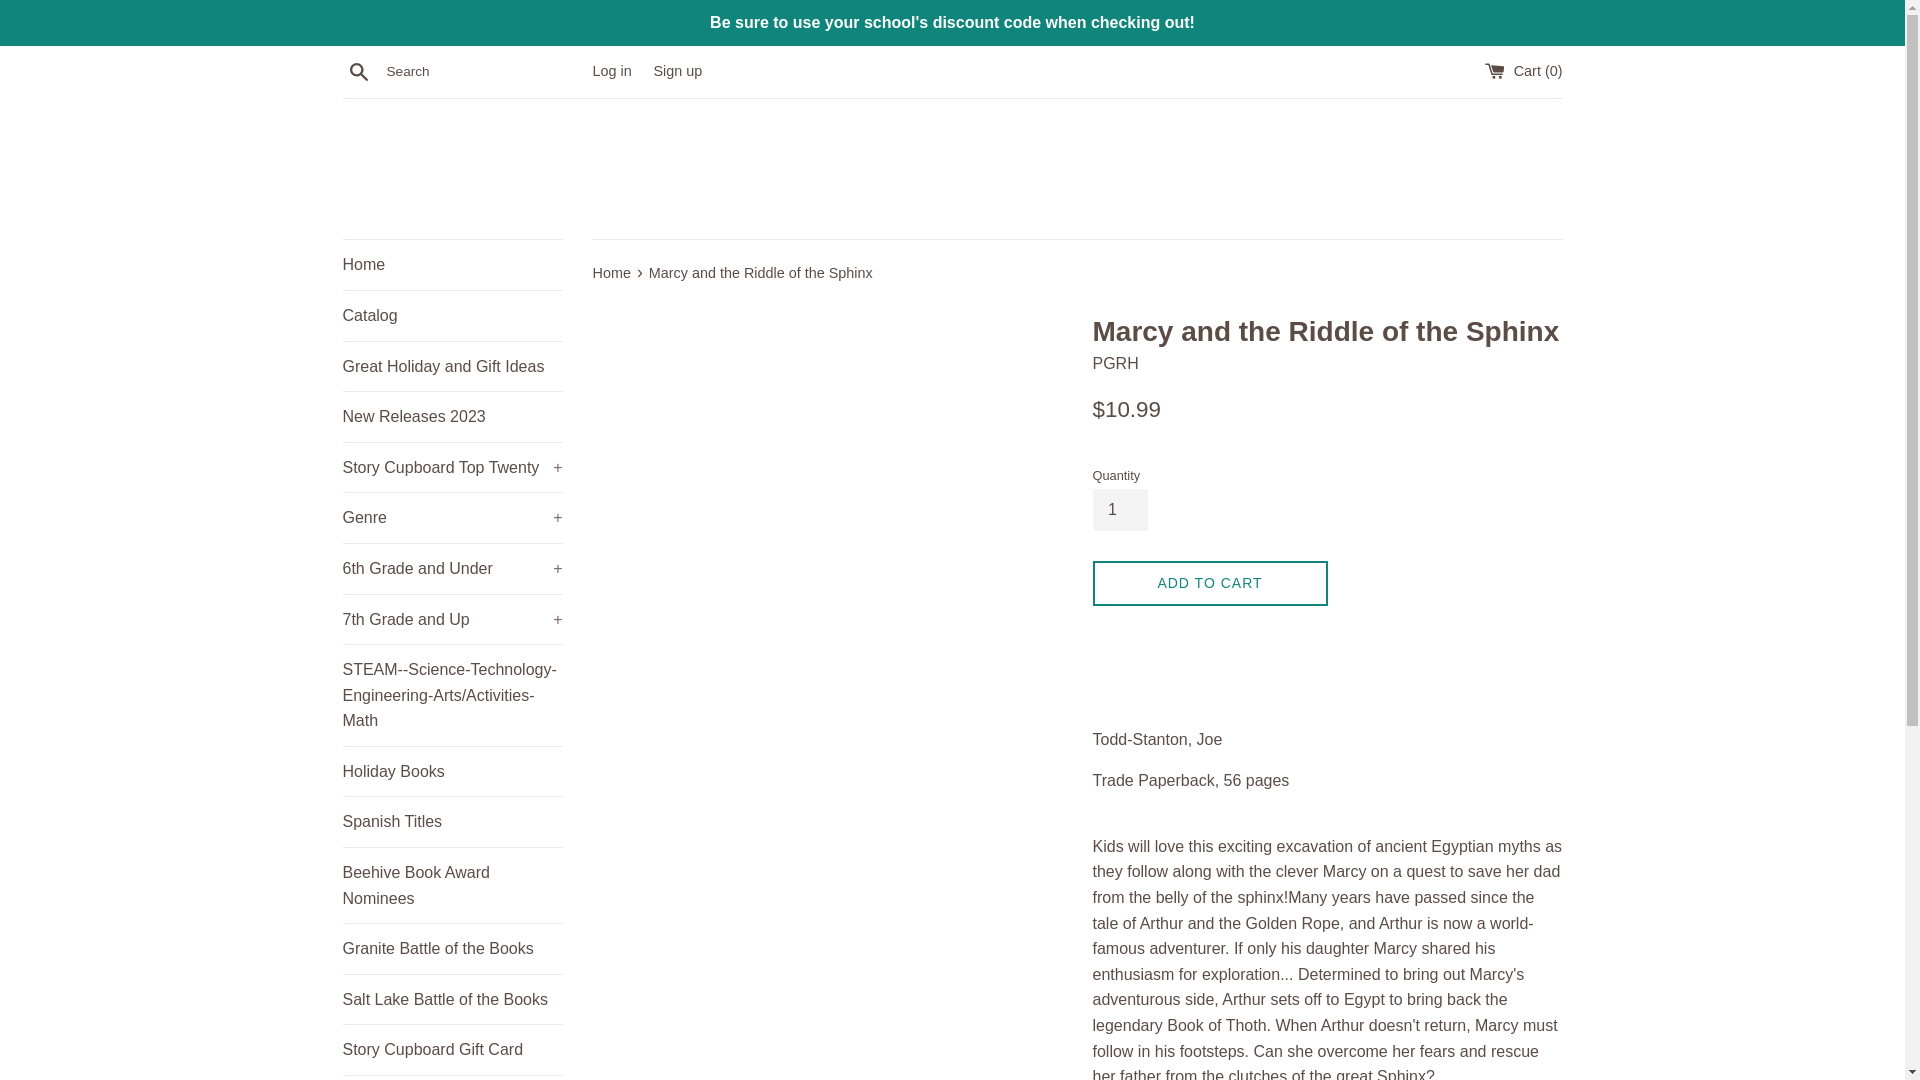 This screenshot has height=1080, width=1920. I want to click on Home, so click(452, 264).